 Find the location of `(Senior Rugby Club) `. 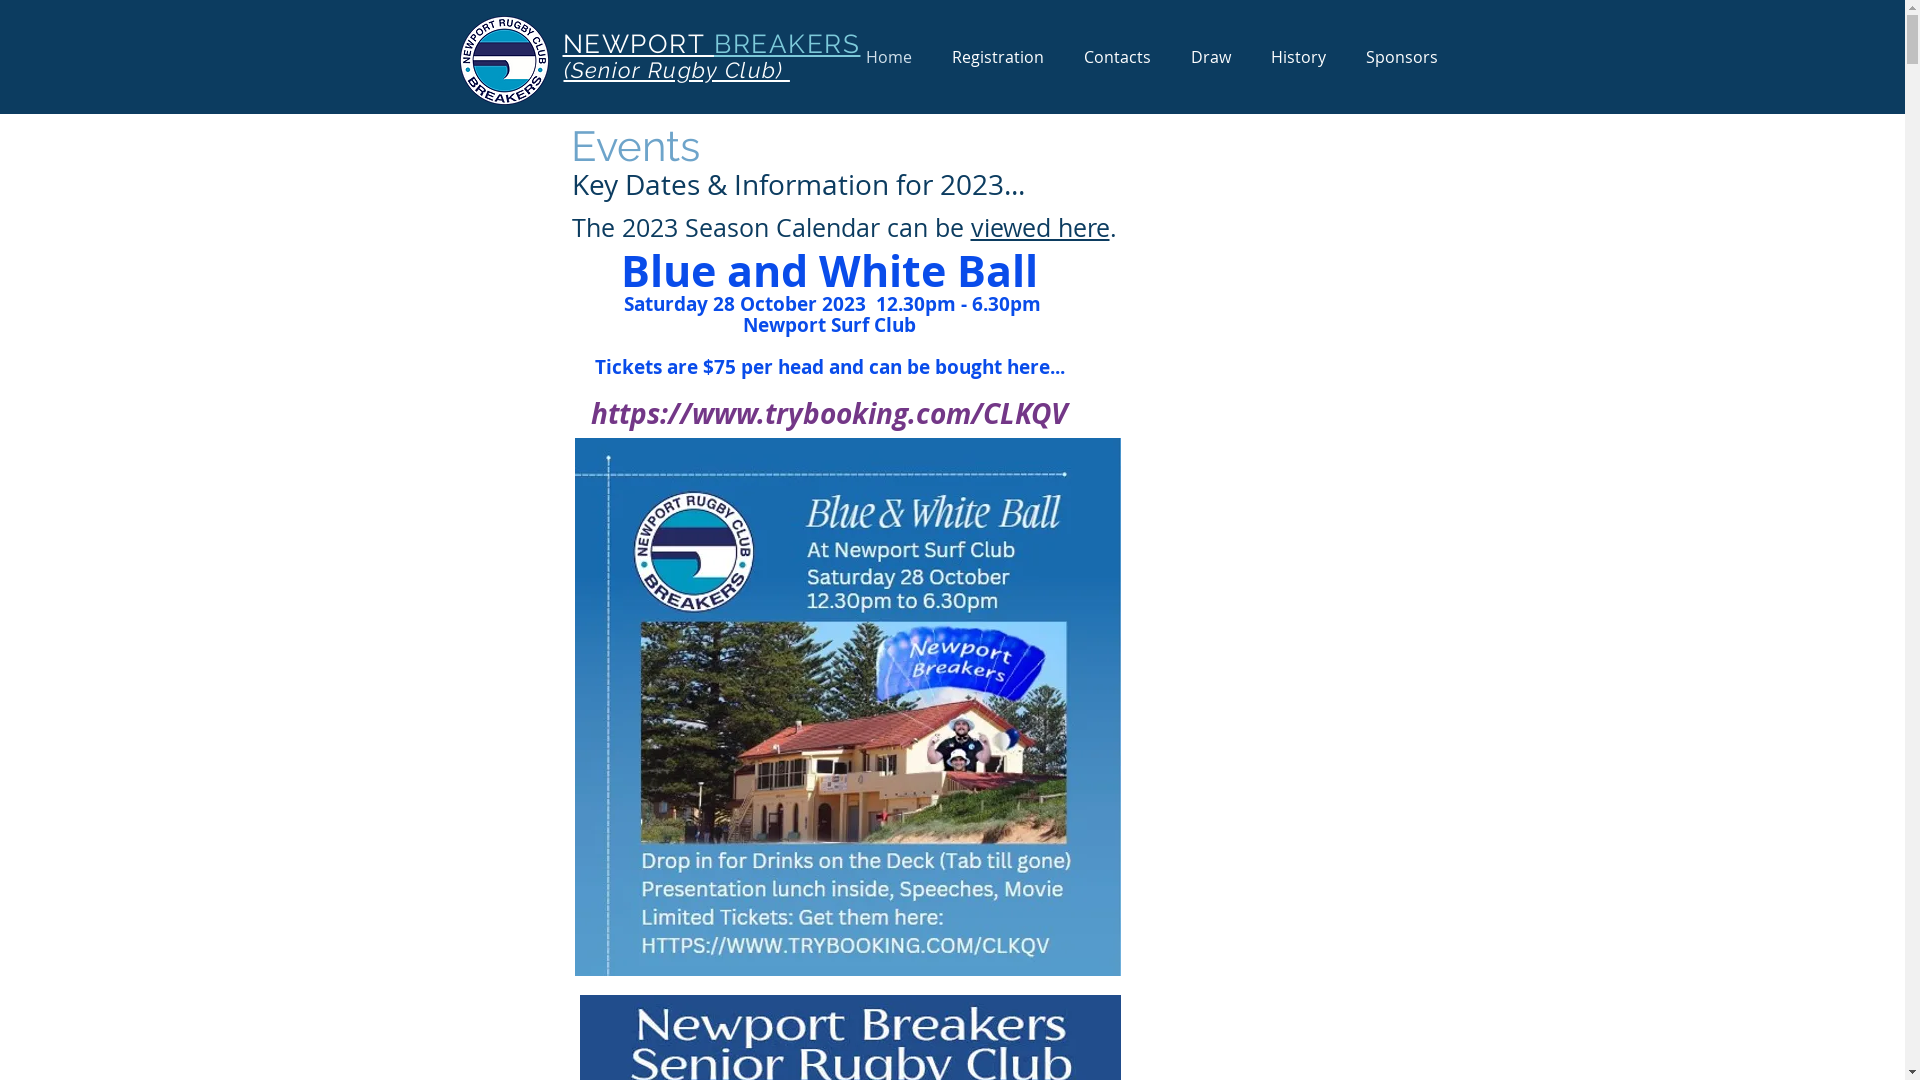

(Senior Rugby Club)  is located at coordinates (677, 70).